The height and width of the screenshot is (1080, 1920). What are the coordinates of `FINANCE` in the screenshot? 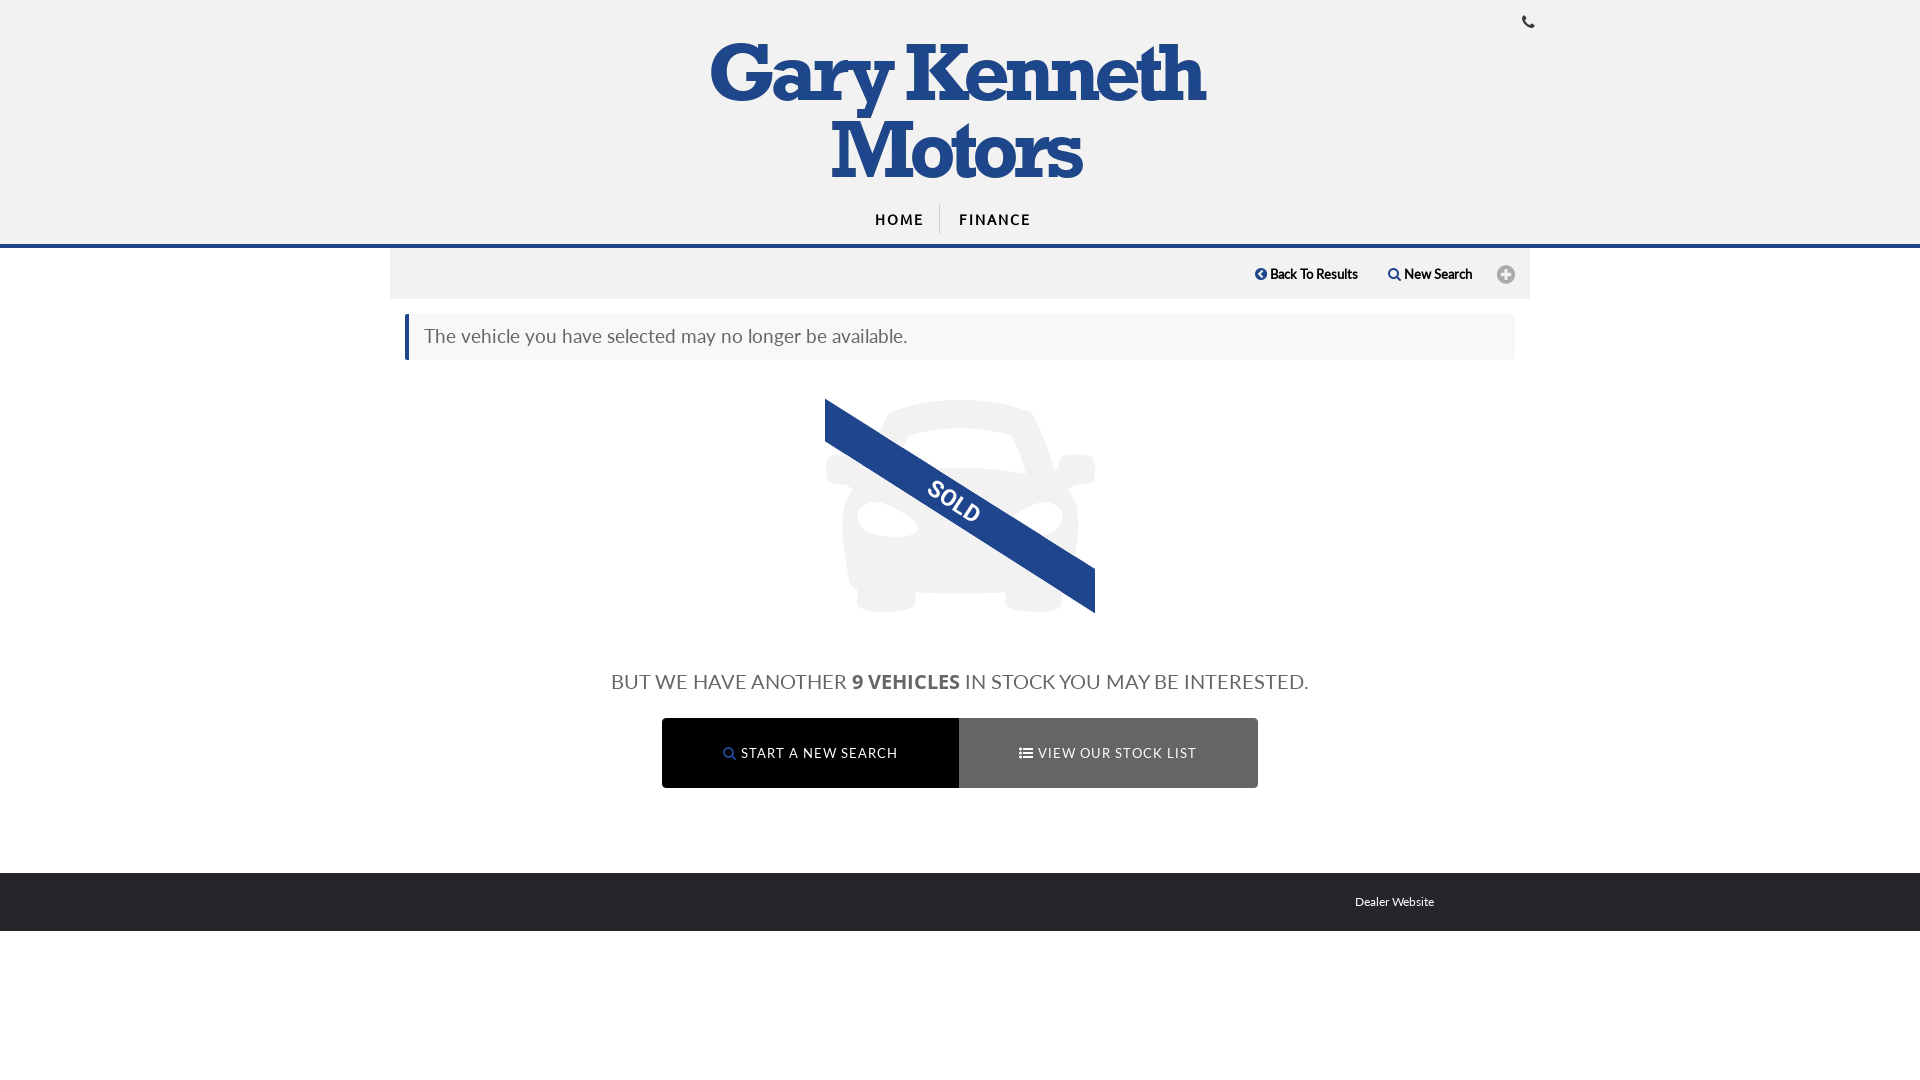 It's located at (995, 219).